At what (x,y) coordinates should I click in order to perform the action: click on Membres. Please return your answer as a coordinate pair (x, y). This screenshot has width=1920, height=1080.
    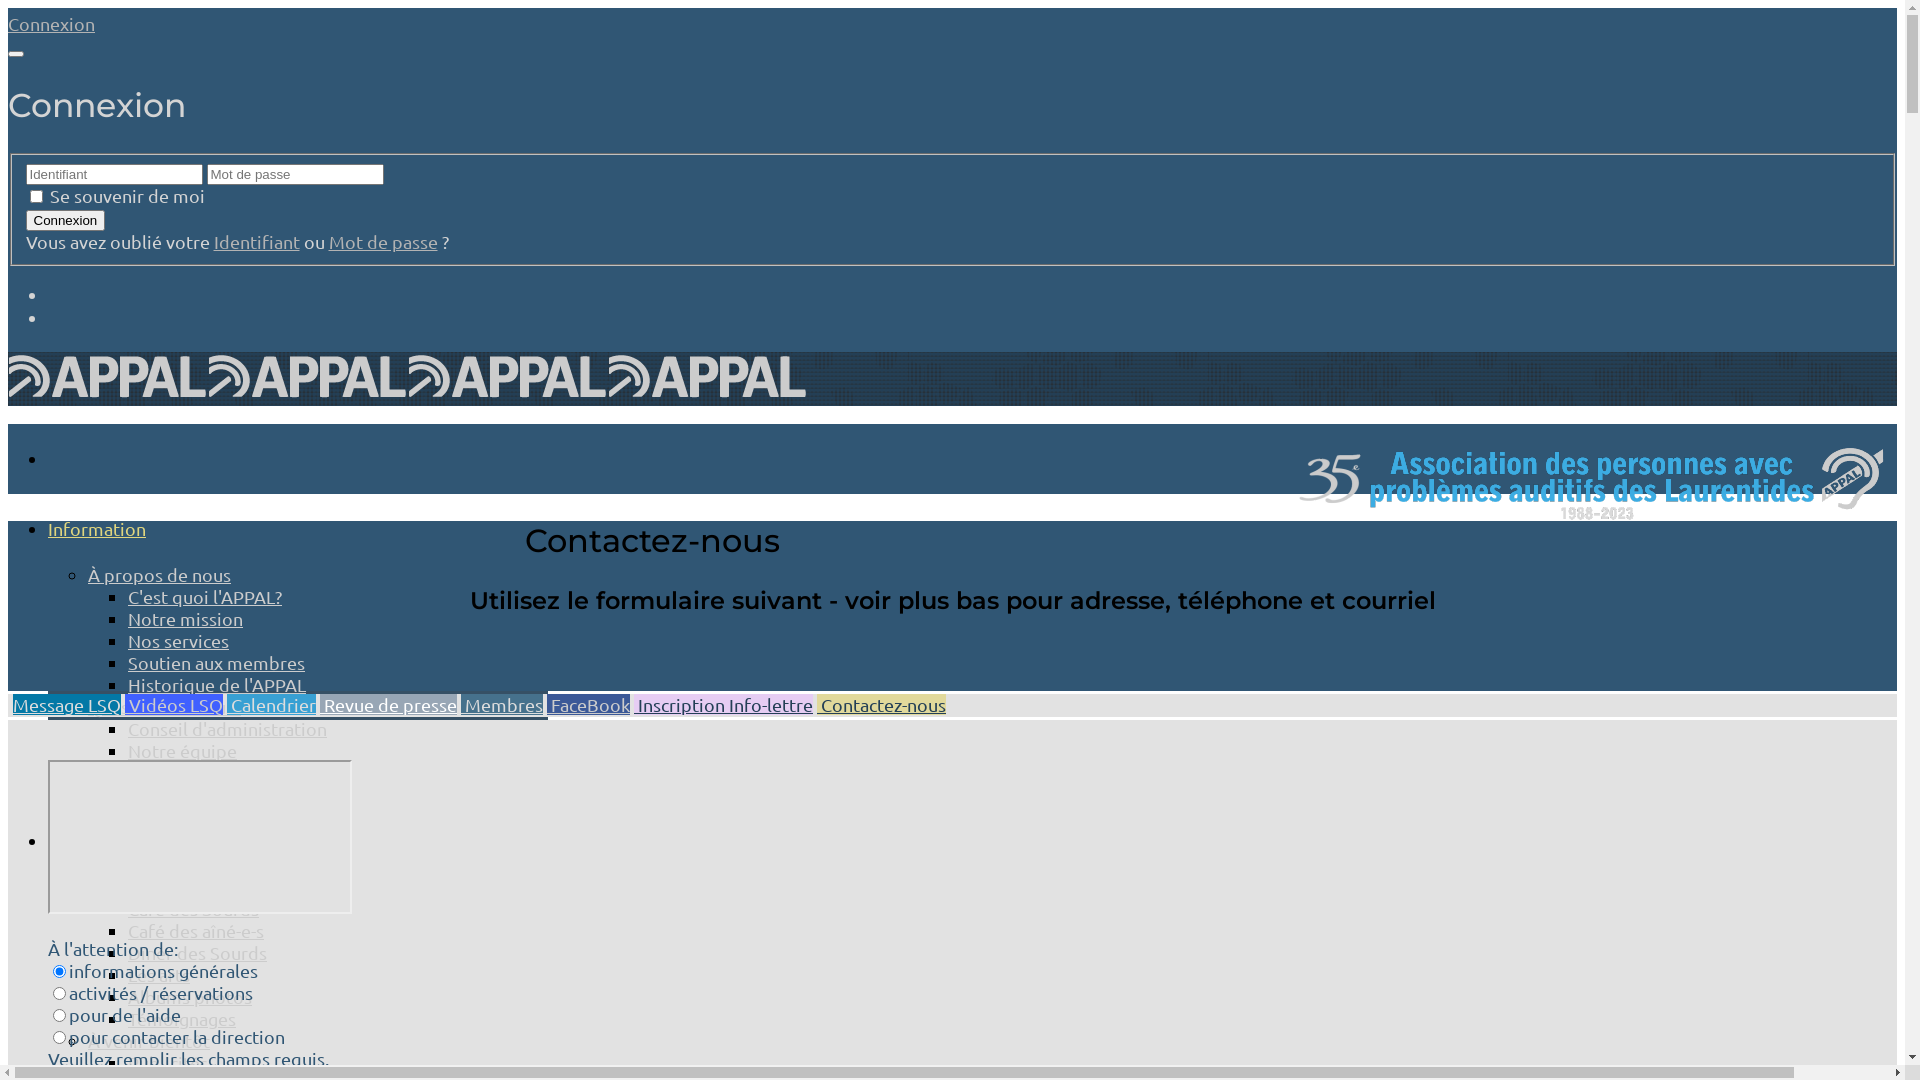
    Looking at the image, I should click on (502, 704).